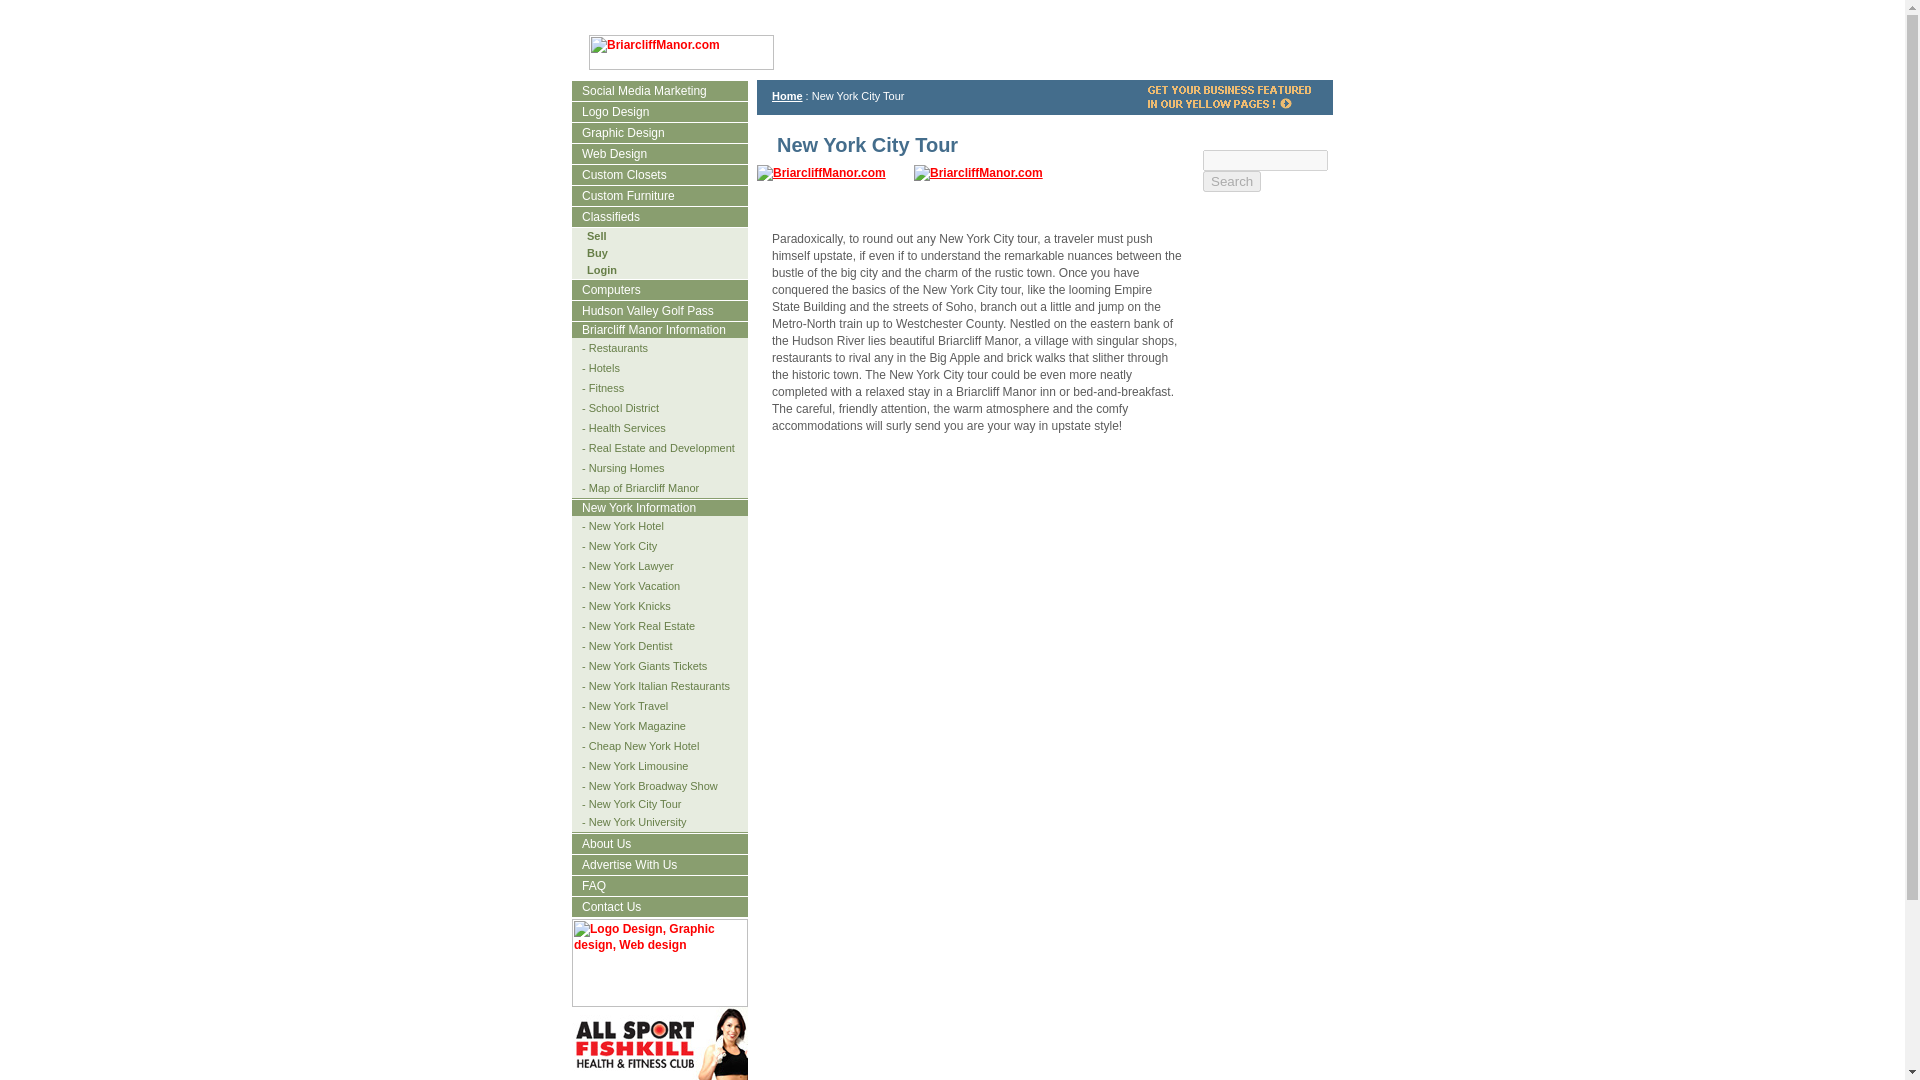  I want to click on Custom Closets, so click(619, 175).